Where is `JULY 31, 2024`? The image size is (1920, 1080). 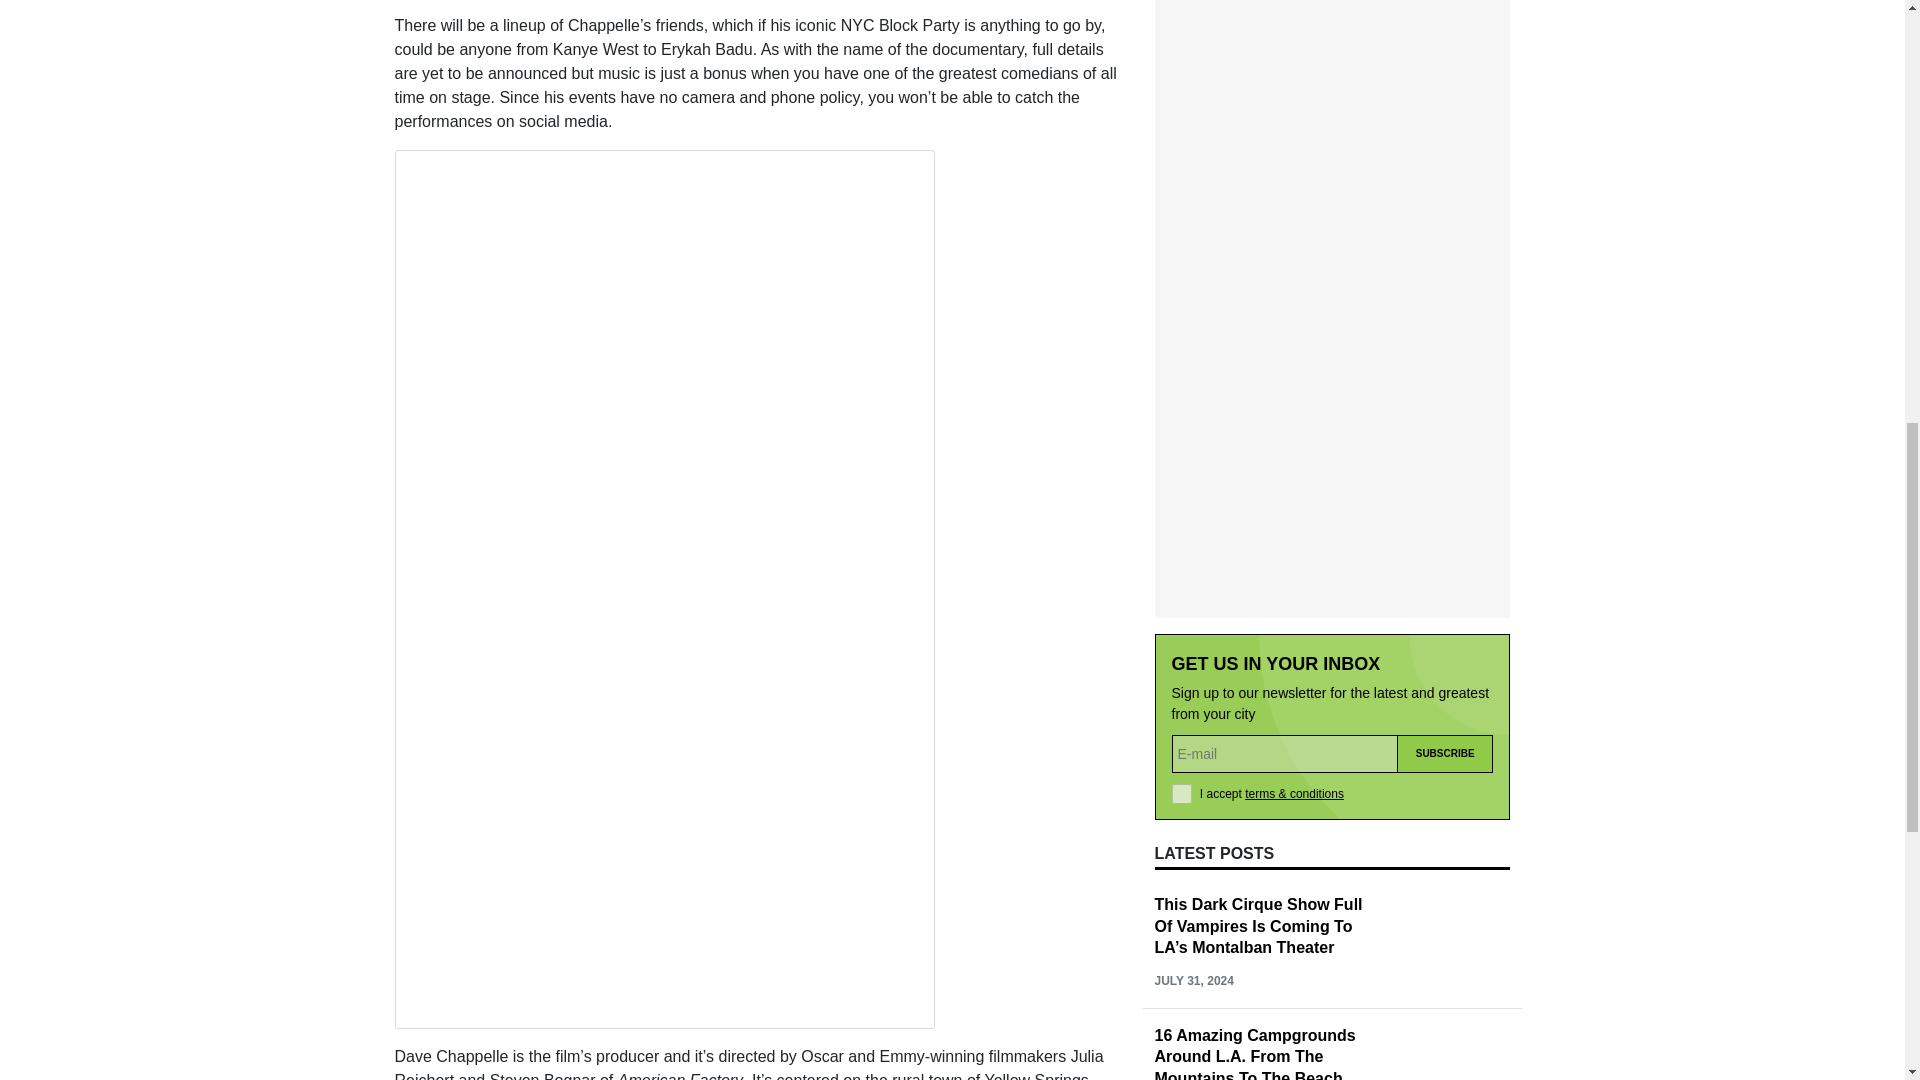 JULY 31, 2024 is located at coordinates (1192, 856).